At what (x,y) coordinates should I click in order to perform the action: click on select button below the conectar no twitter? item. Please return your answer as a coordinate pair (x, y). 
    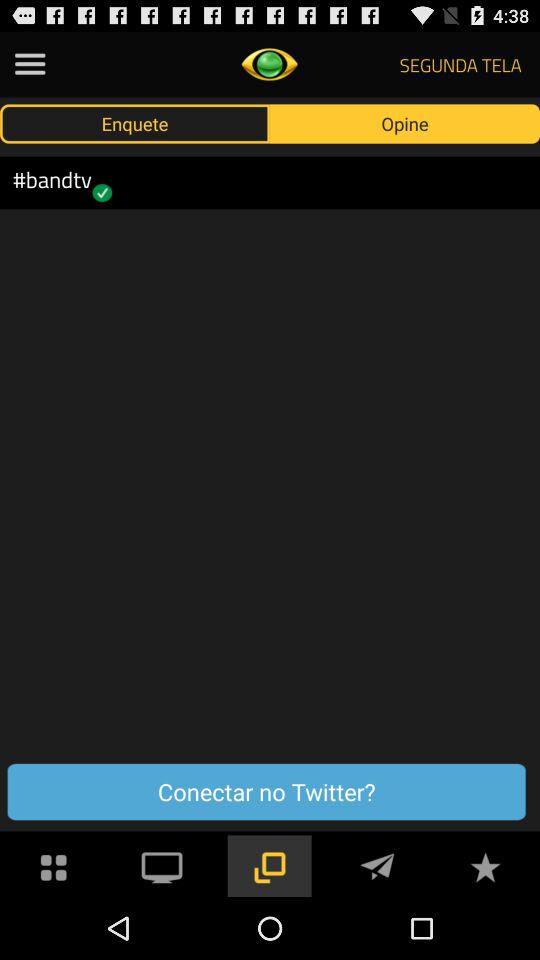
    Looking at the image, I should click on (162, 864).